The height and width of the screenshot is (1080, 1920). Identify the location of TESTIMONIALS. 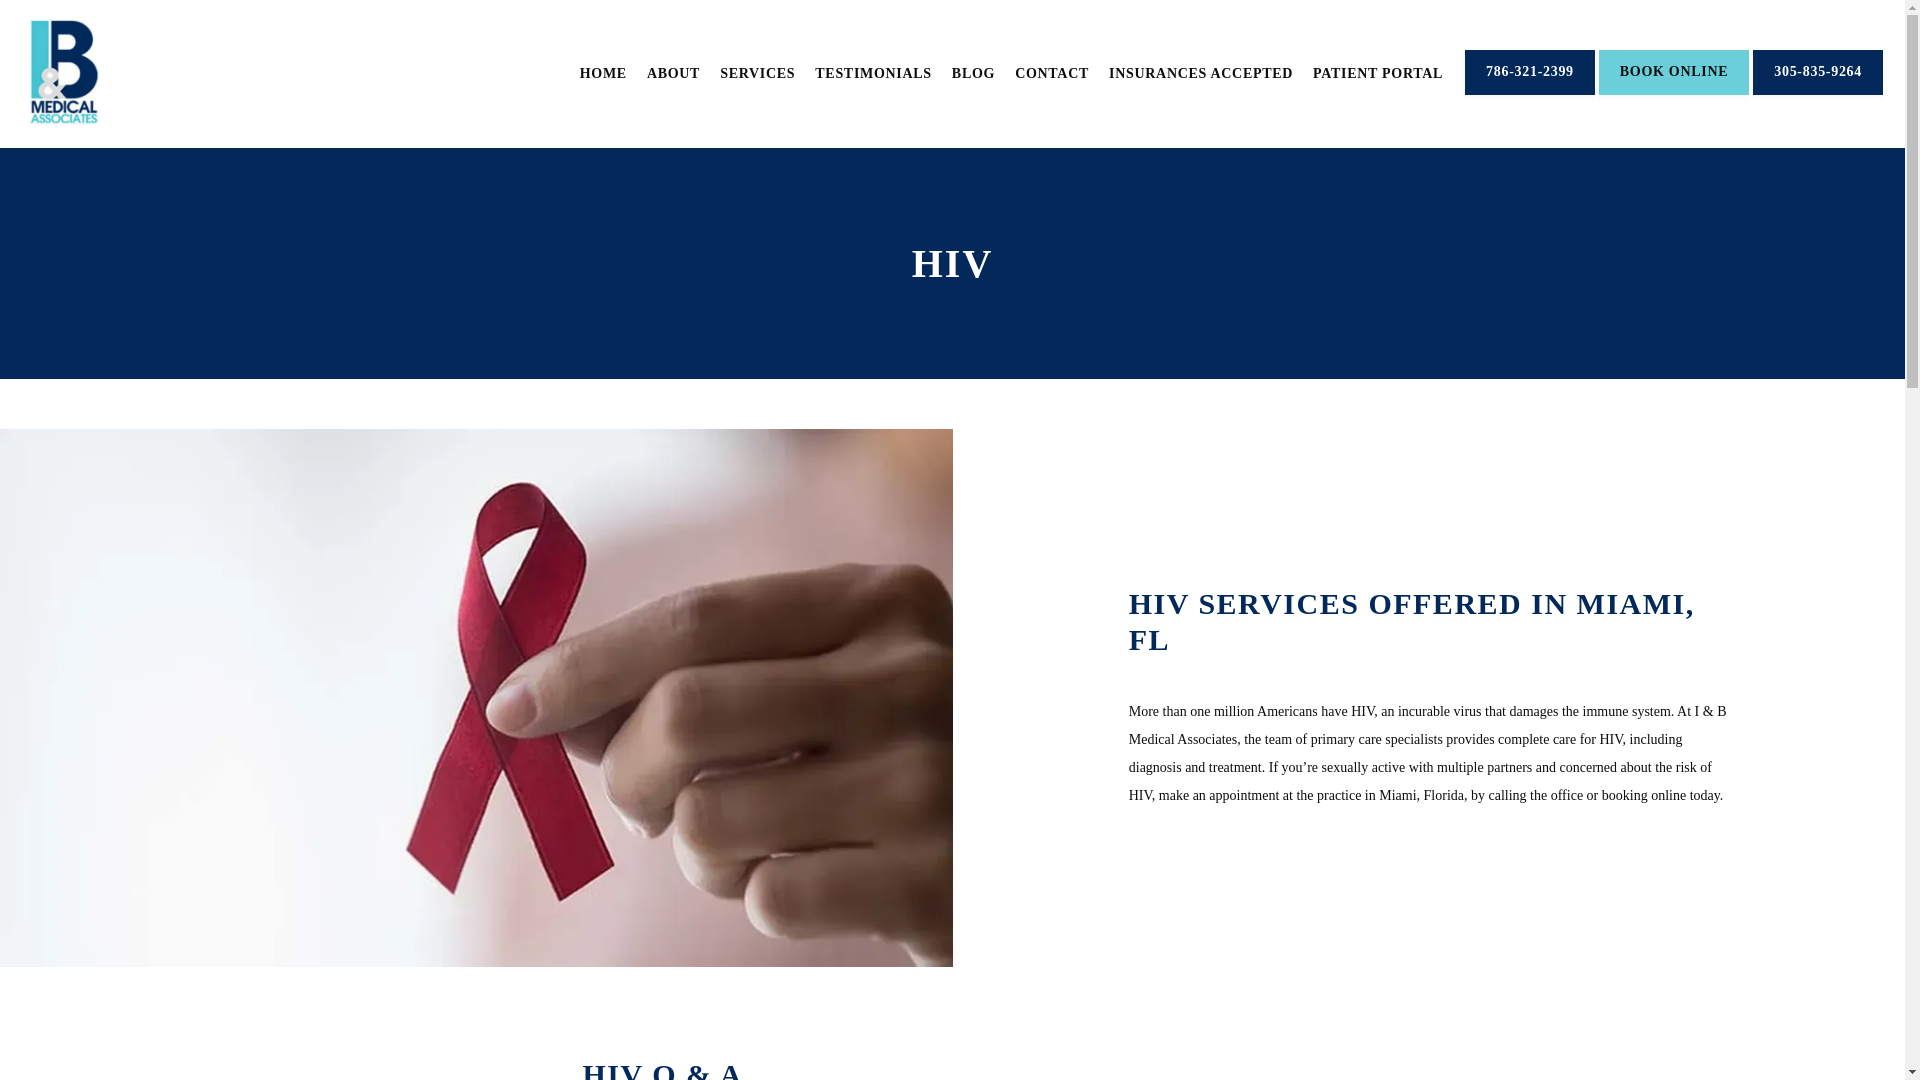
(872, 73).